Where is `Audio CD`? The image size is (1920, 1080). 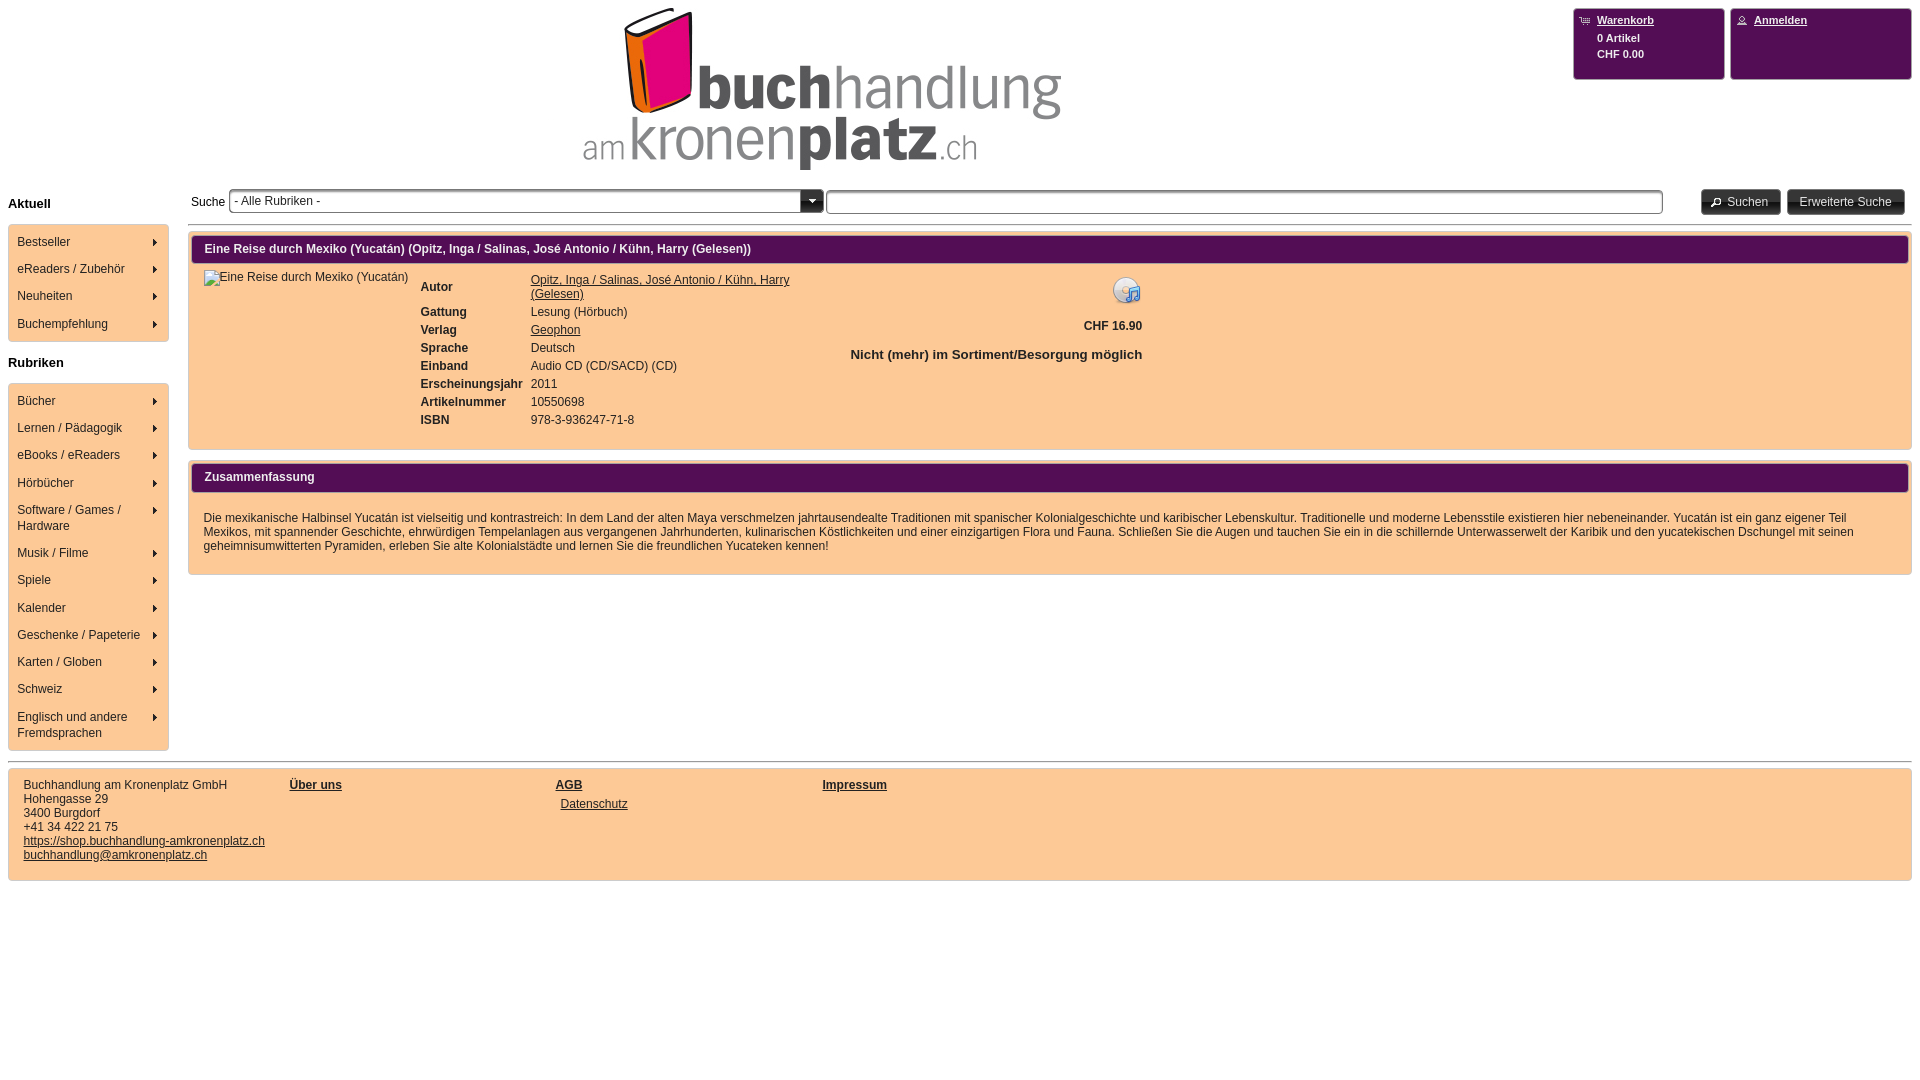
Audio CD is located at coordinates (306, 278).